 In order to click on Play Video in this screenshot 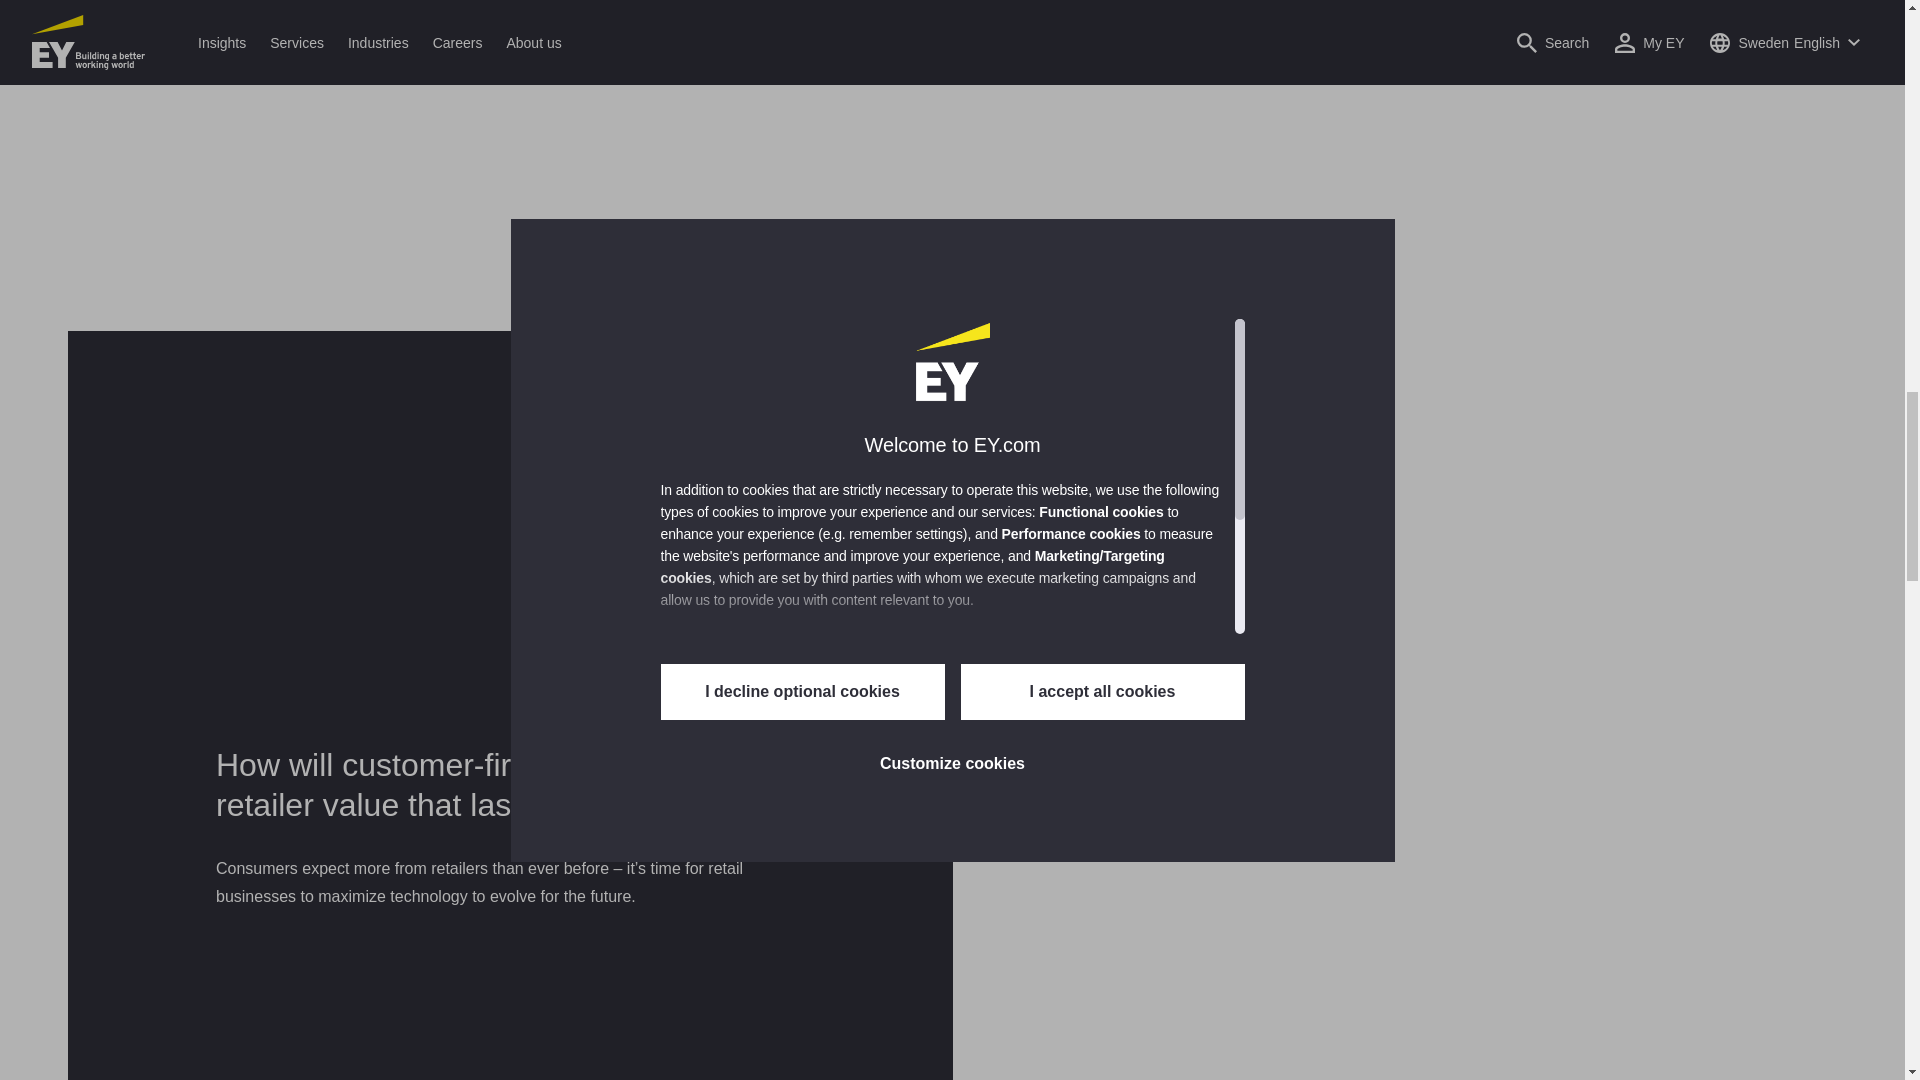, I will do `click(1394, 835)`.